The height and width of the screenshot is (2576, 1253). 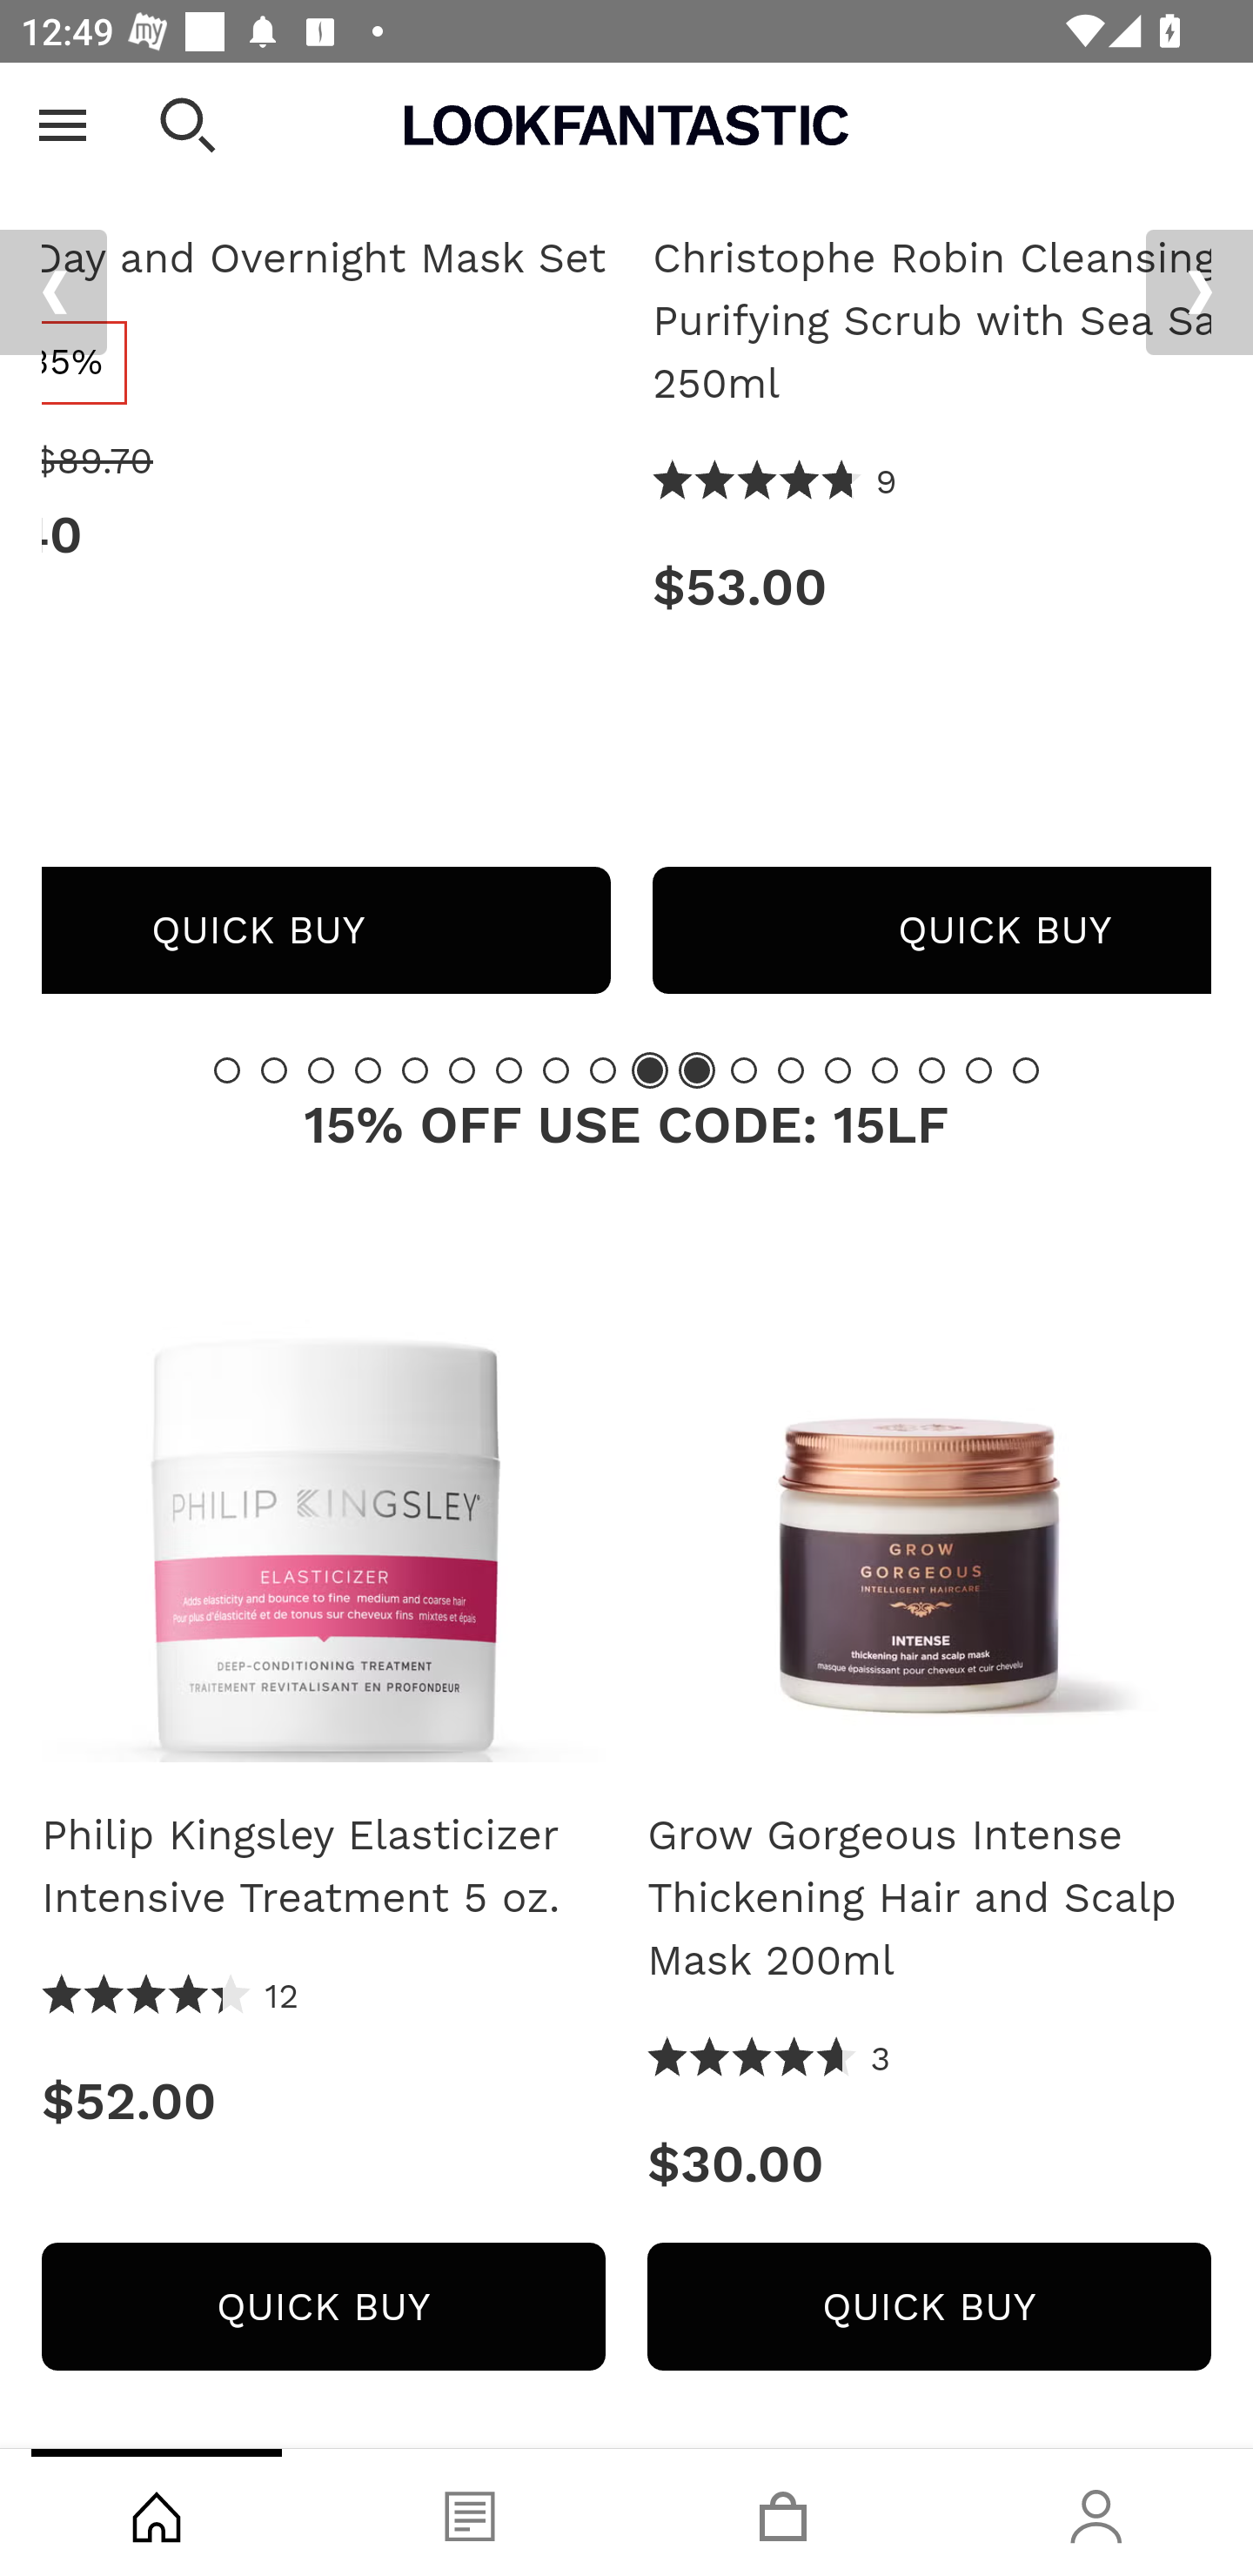 What do you see at coordinates (932, 588) in the screenshot?
I see `Price: $53.00` at bounding box center [932, 588].